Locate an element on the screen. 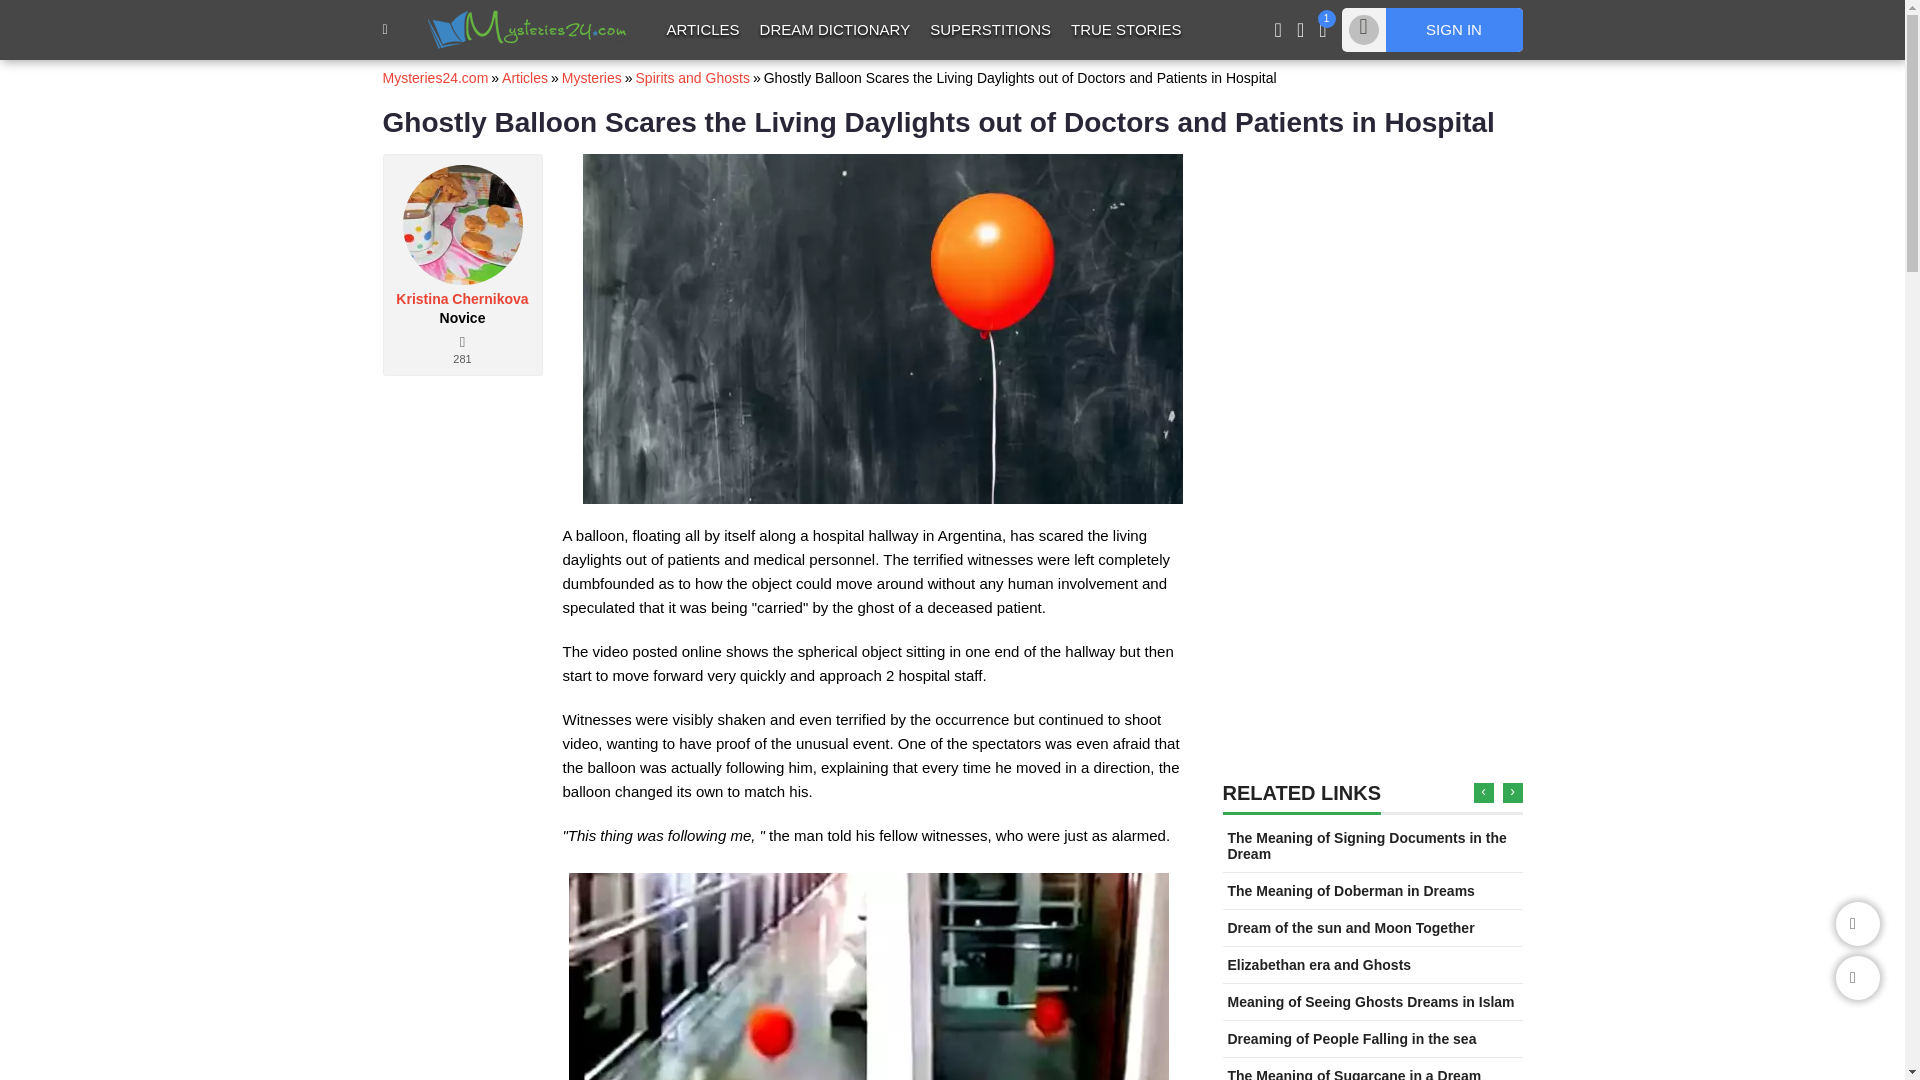 The height and width of the screenshot is (1080, 1920). The Meaning of Sugarcane in a Dream is located at coordinates (1355, 1074).